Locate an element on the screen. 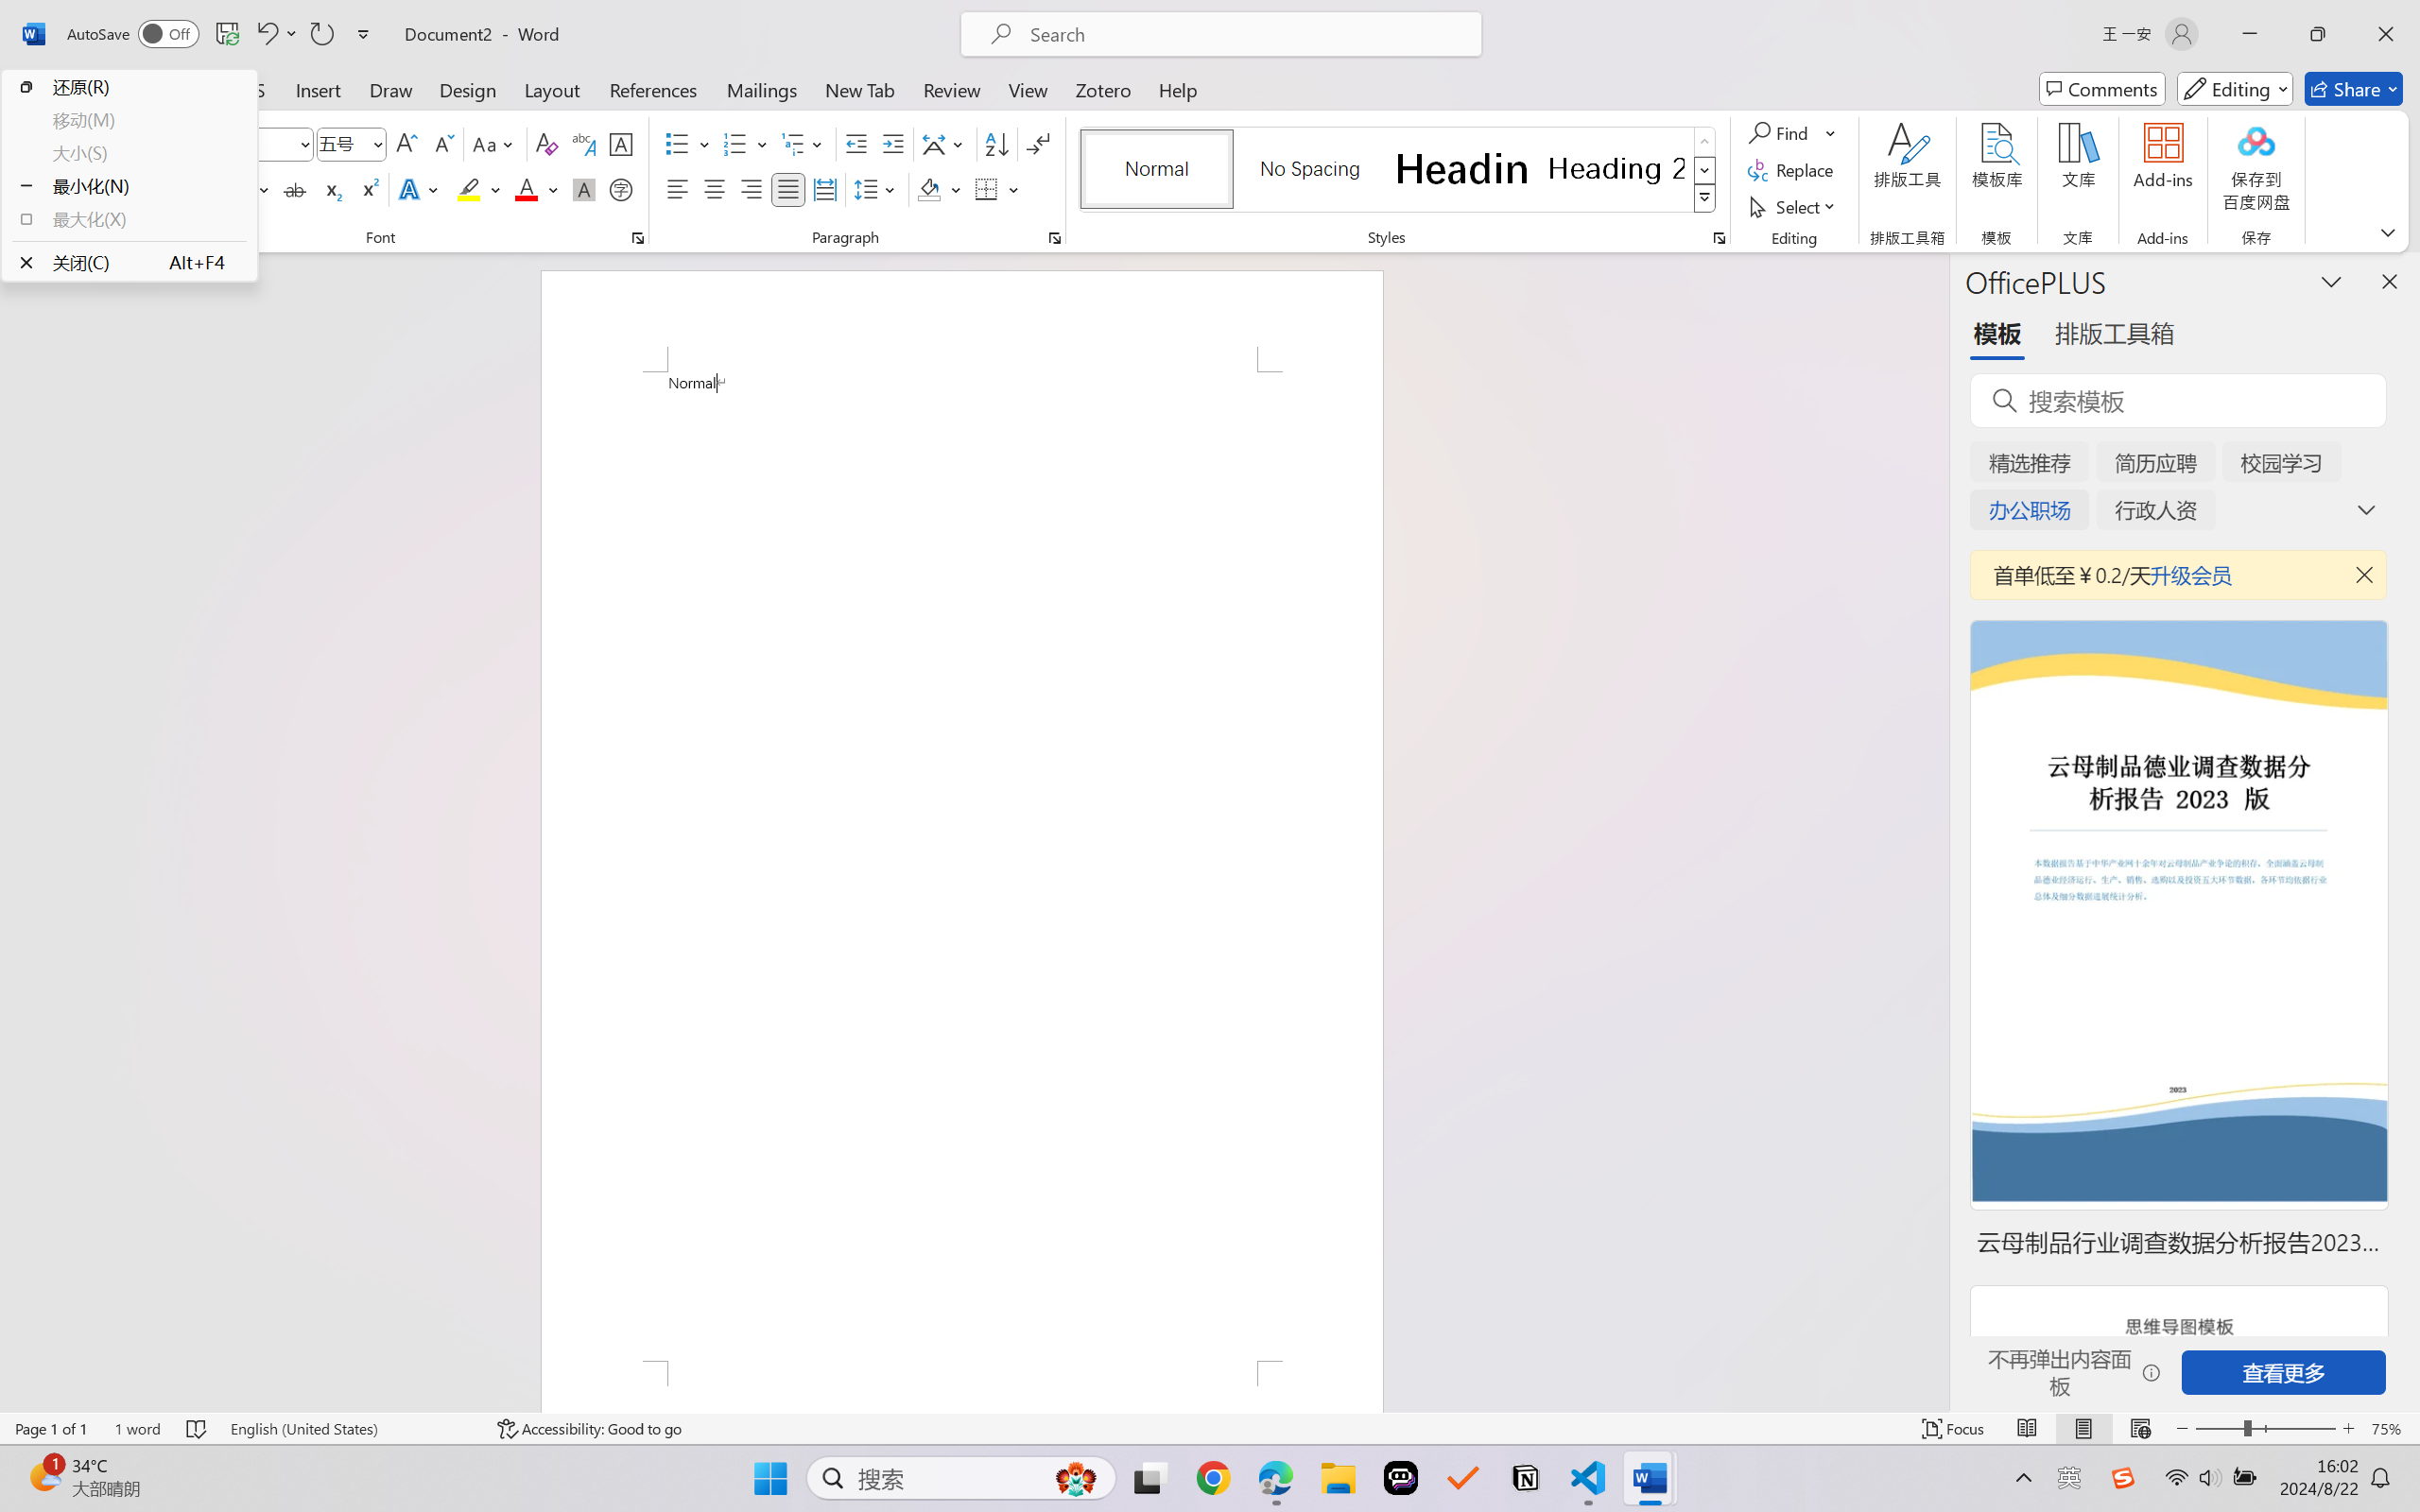 This screenshot has height=1512, width=2420. Italic is located at coordinates (200, 189).